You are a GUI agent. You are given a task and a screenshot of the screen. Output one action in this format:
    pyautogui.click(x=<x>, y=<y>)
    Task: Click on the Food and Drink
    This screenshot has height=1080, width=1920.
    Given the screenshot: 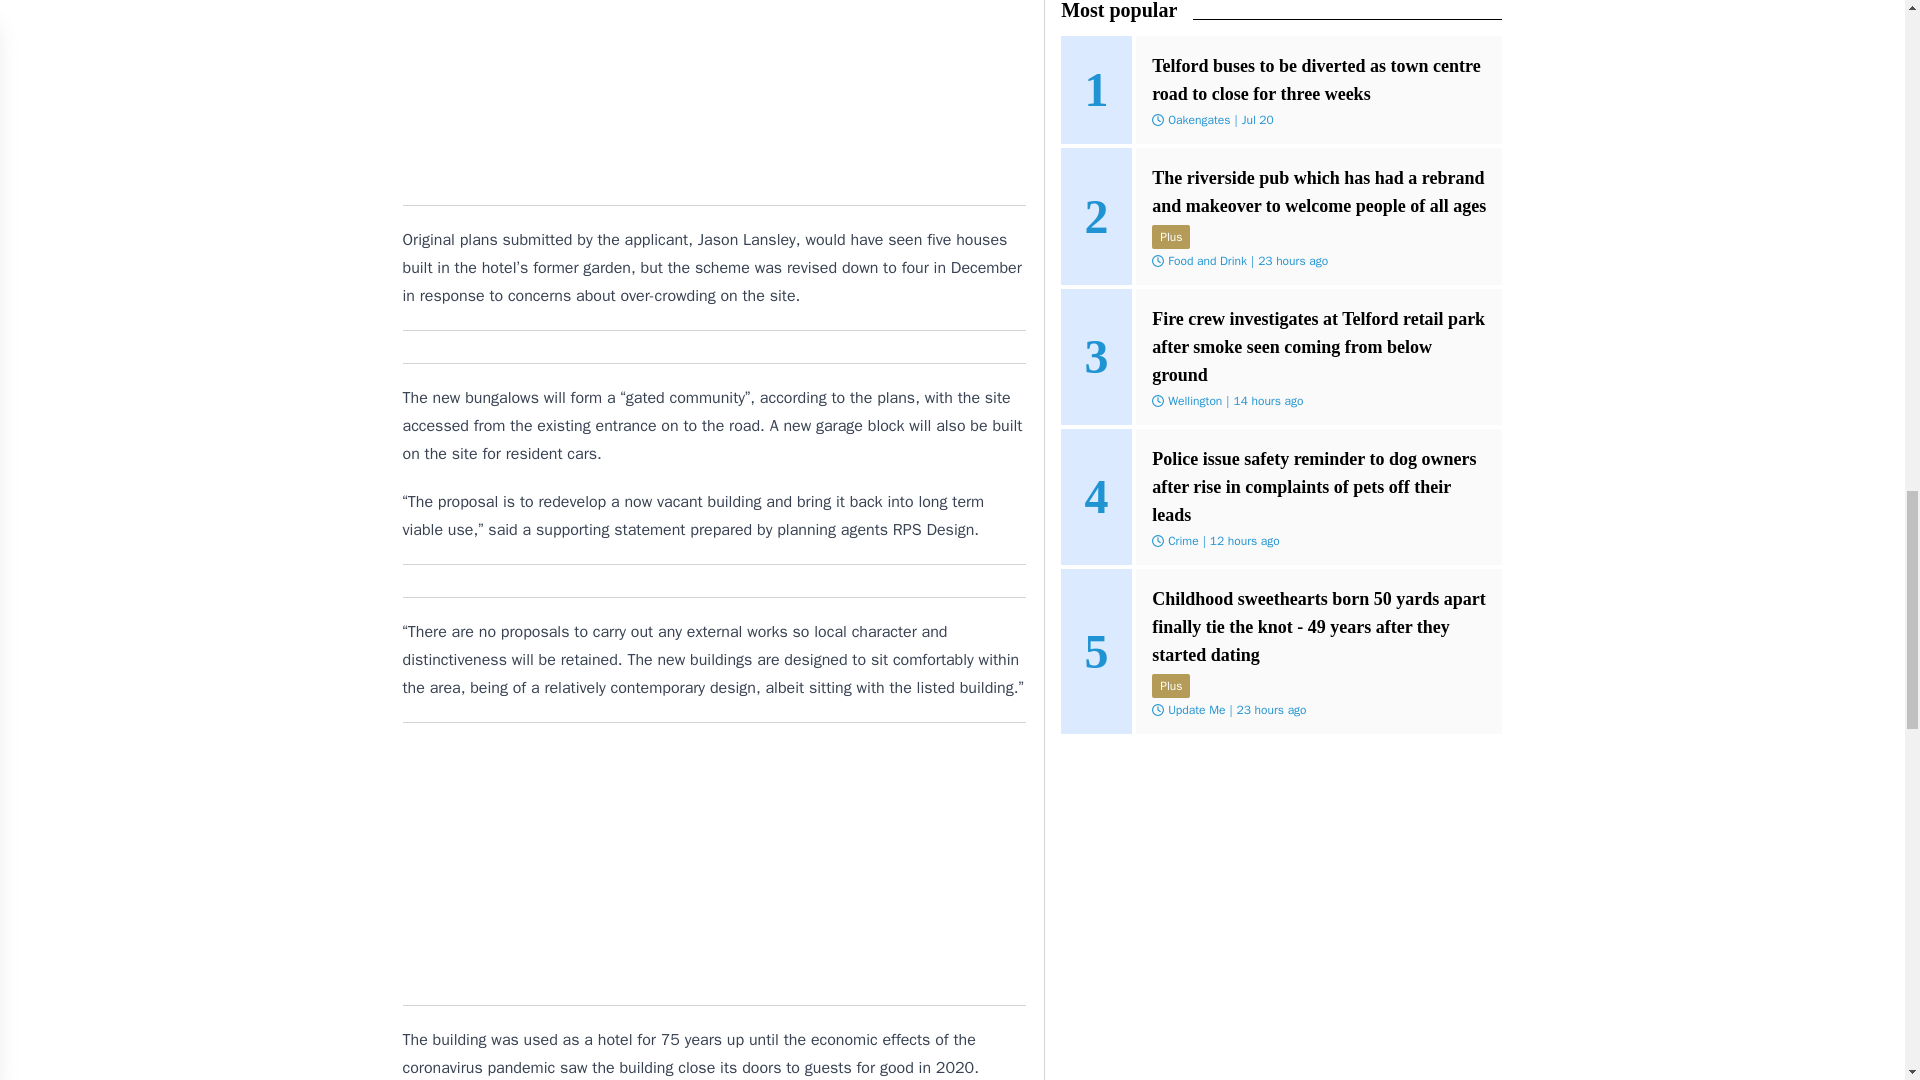 What is the action you would take?
    pyautogui.click(x=1206, y=259)
    